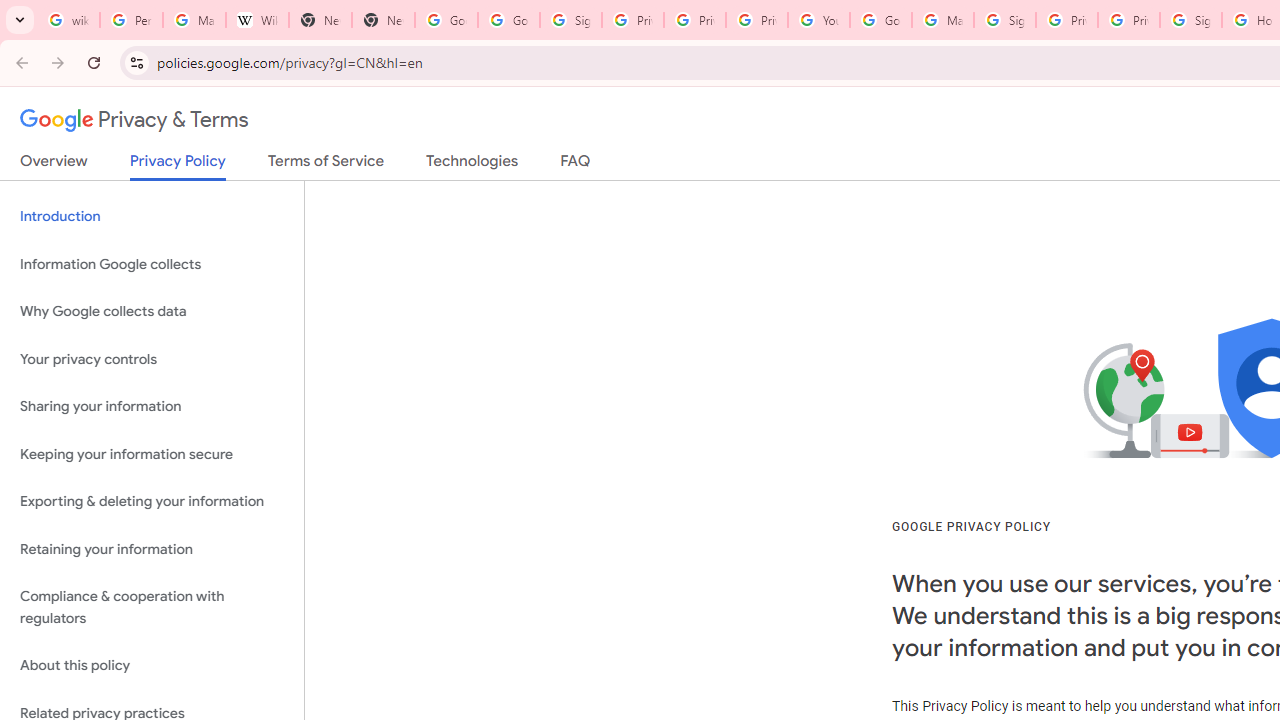 Image resolution: width=1280 pixels, height=720 pixels. Describe the element at coordinates (880, 20) in the screenshot. I see `Google Account Help` at that location.